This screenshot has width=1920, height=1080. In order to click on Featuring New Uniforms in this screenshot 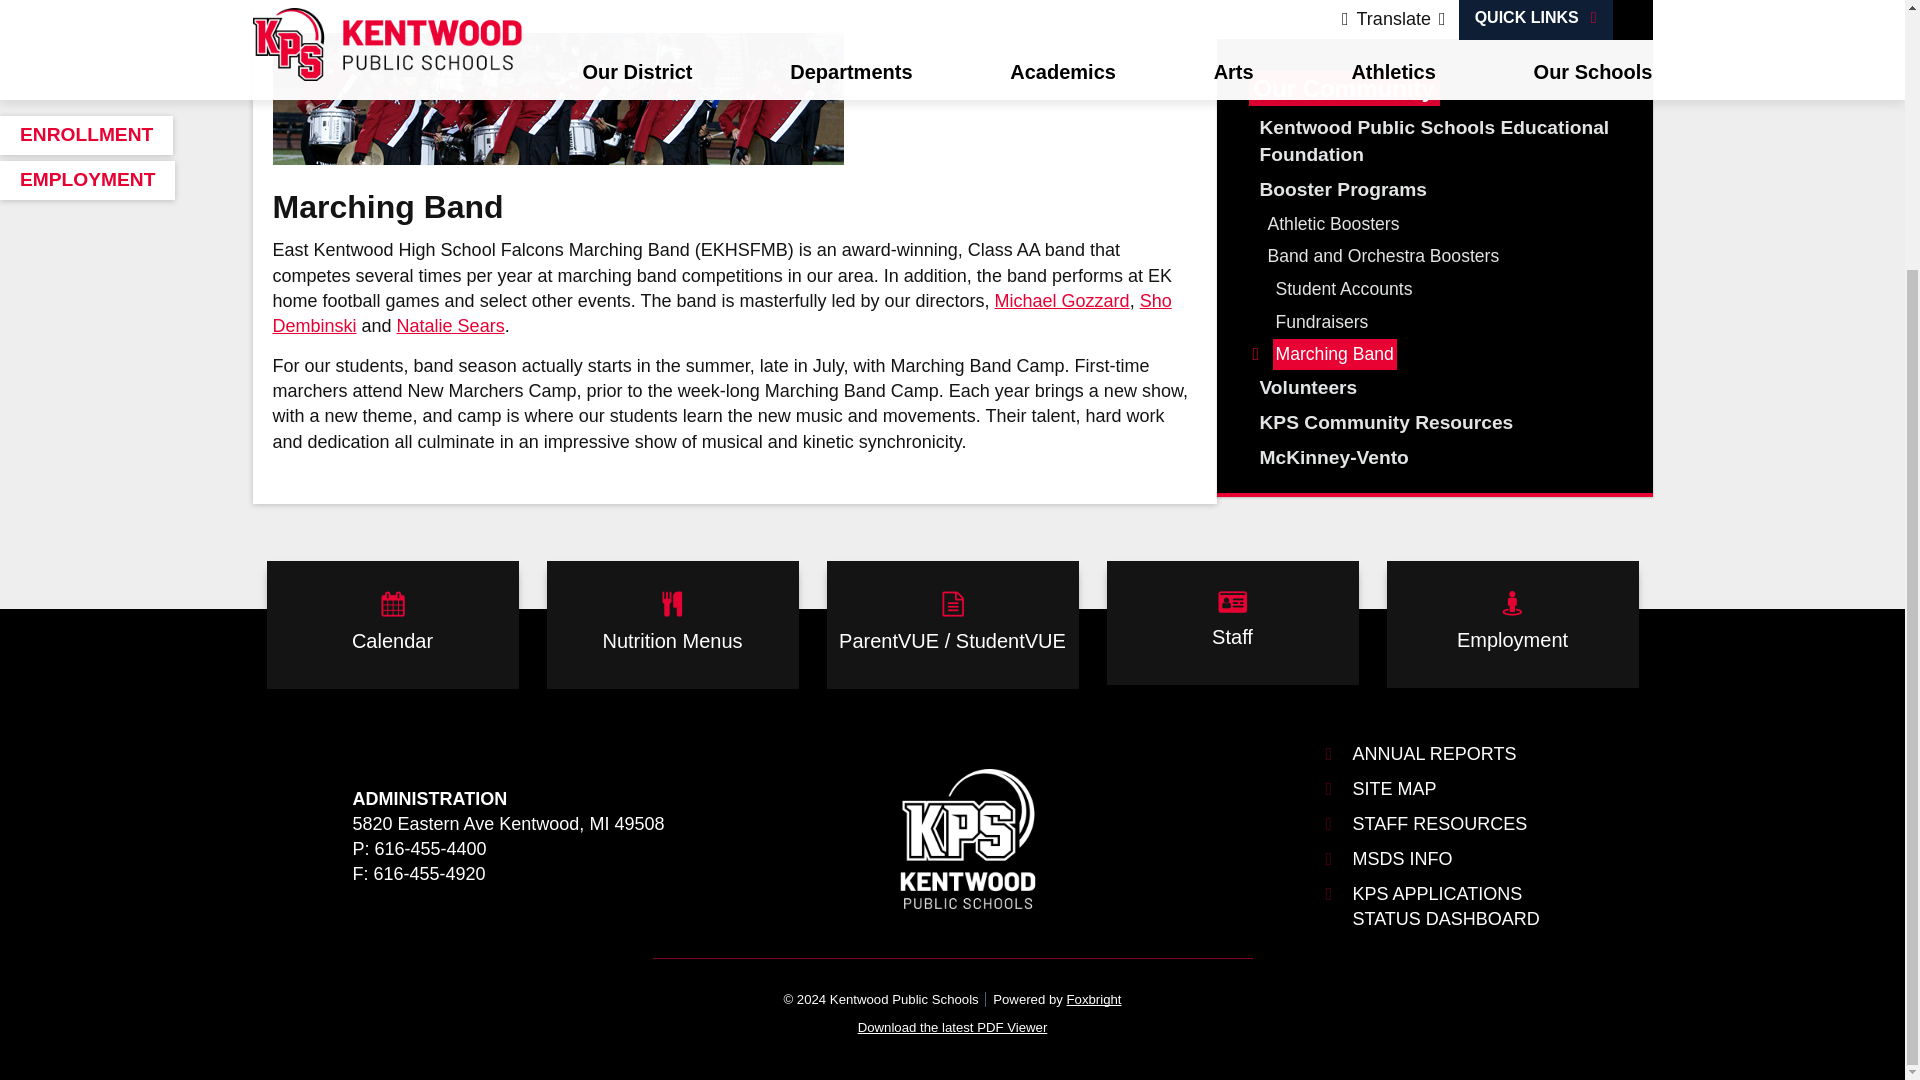, I will do `click(557, 99)`.